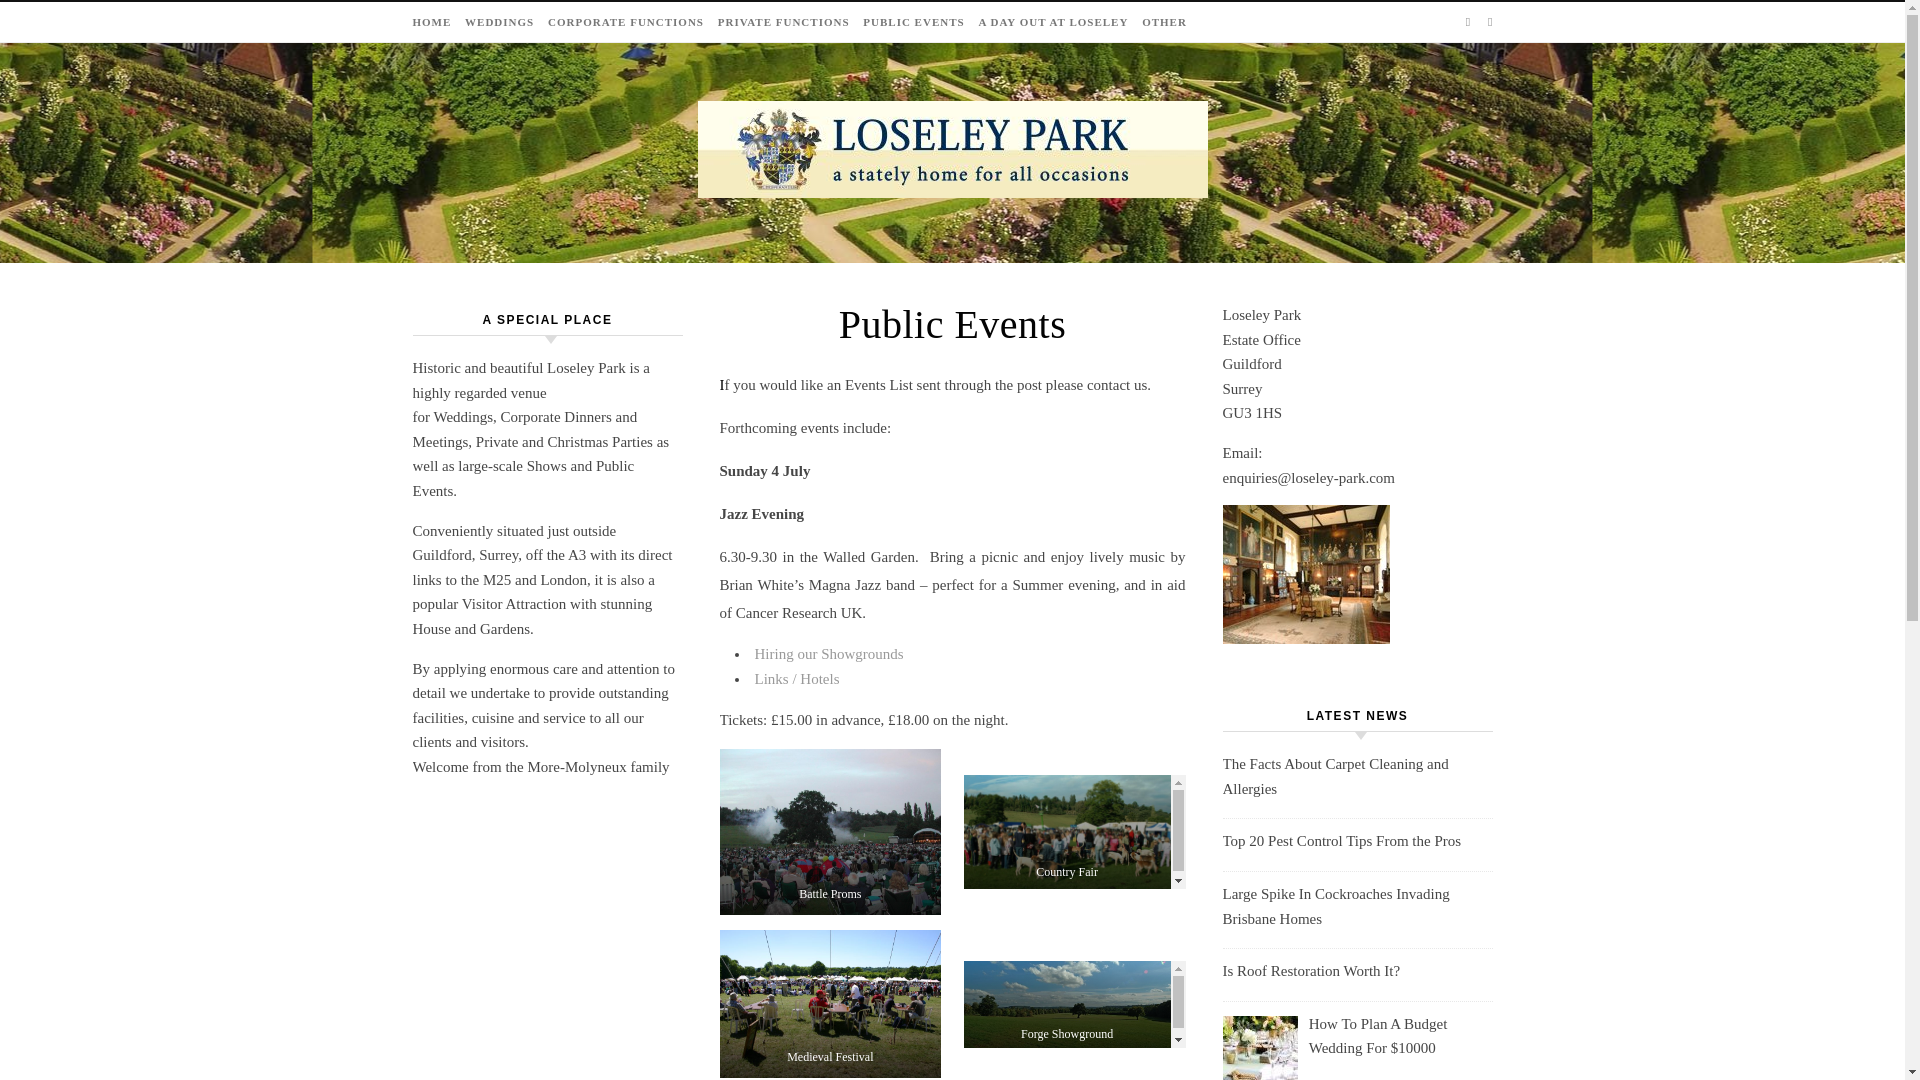  Describe the element at coordinates (1052, 22) in the screenshot. I see `A DAY OUT AT LOSELEY` at that location.